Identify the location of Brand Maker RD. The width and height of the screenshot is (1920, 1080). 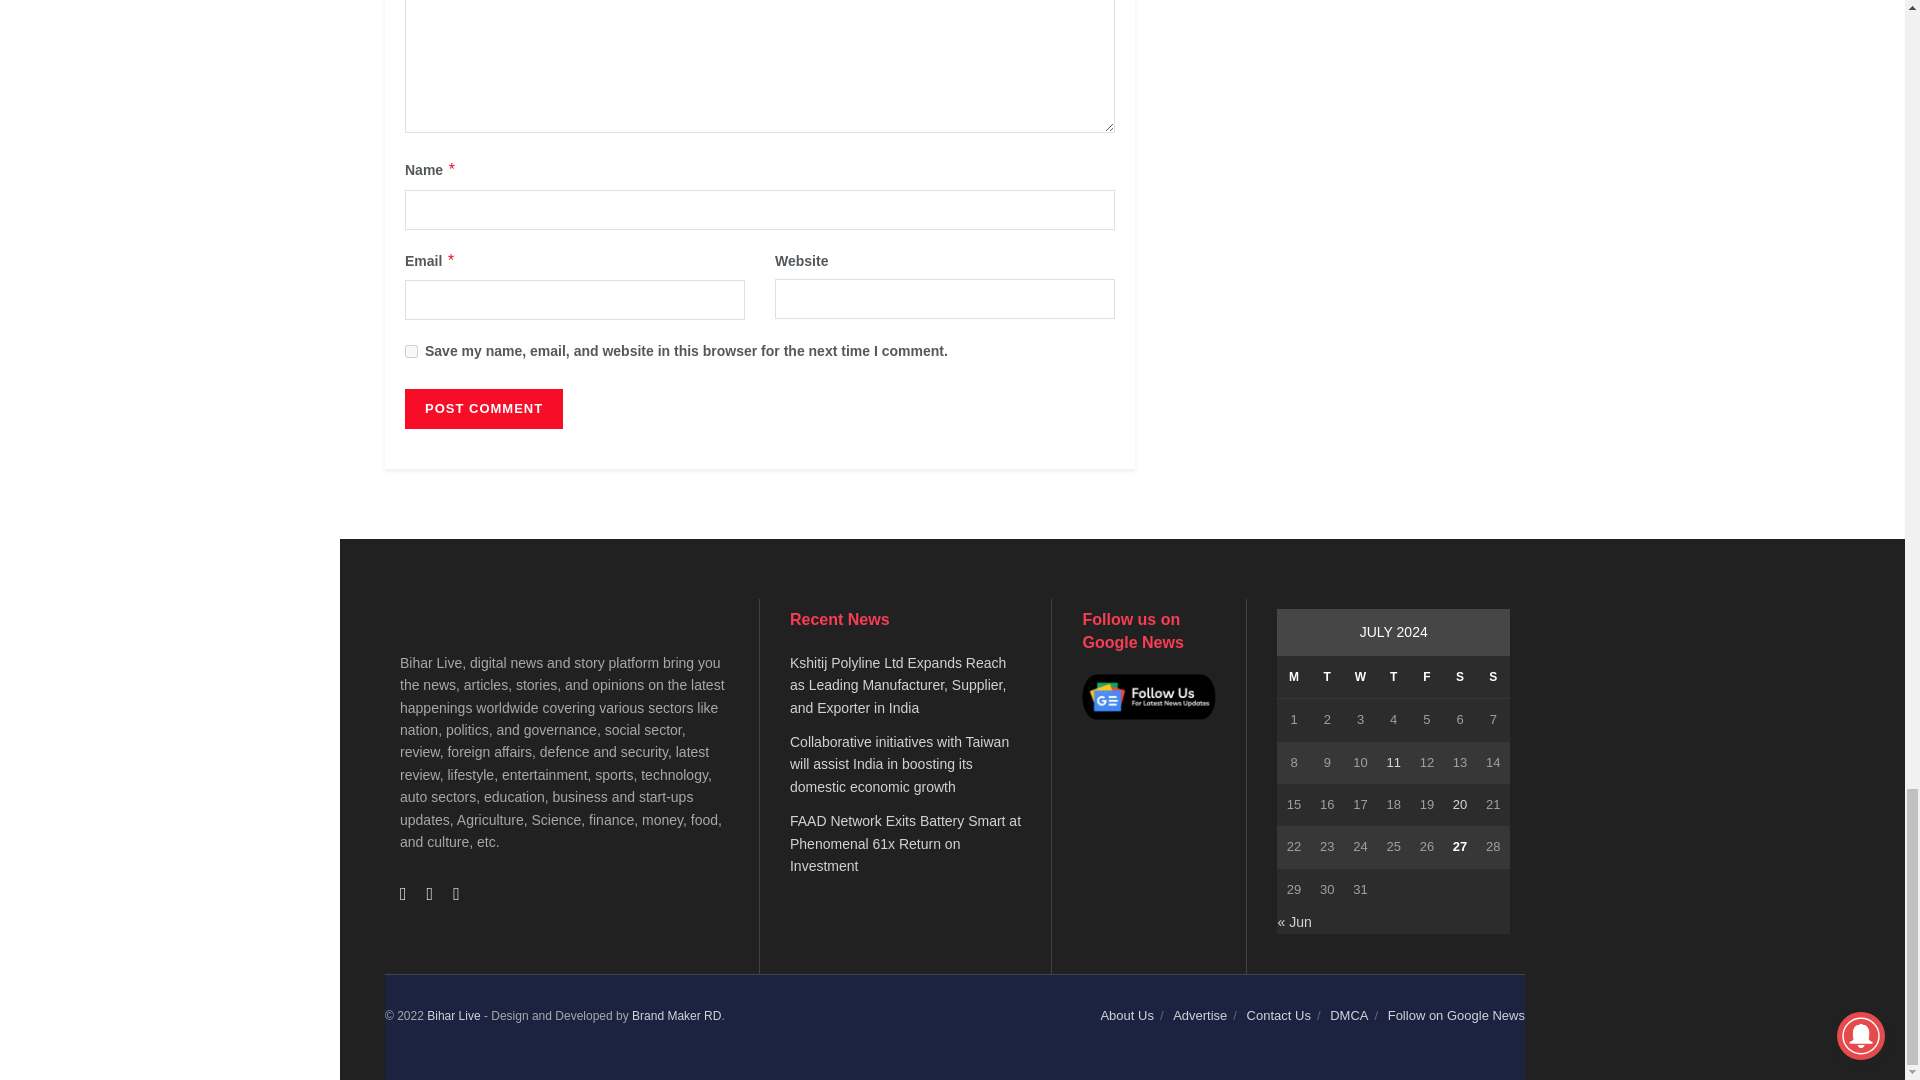
(676, 1015).